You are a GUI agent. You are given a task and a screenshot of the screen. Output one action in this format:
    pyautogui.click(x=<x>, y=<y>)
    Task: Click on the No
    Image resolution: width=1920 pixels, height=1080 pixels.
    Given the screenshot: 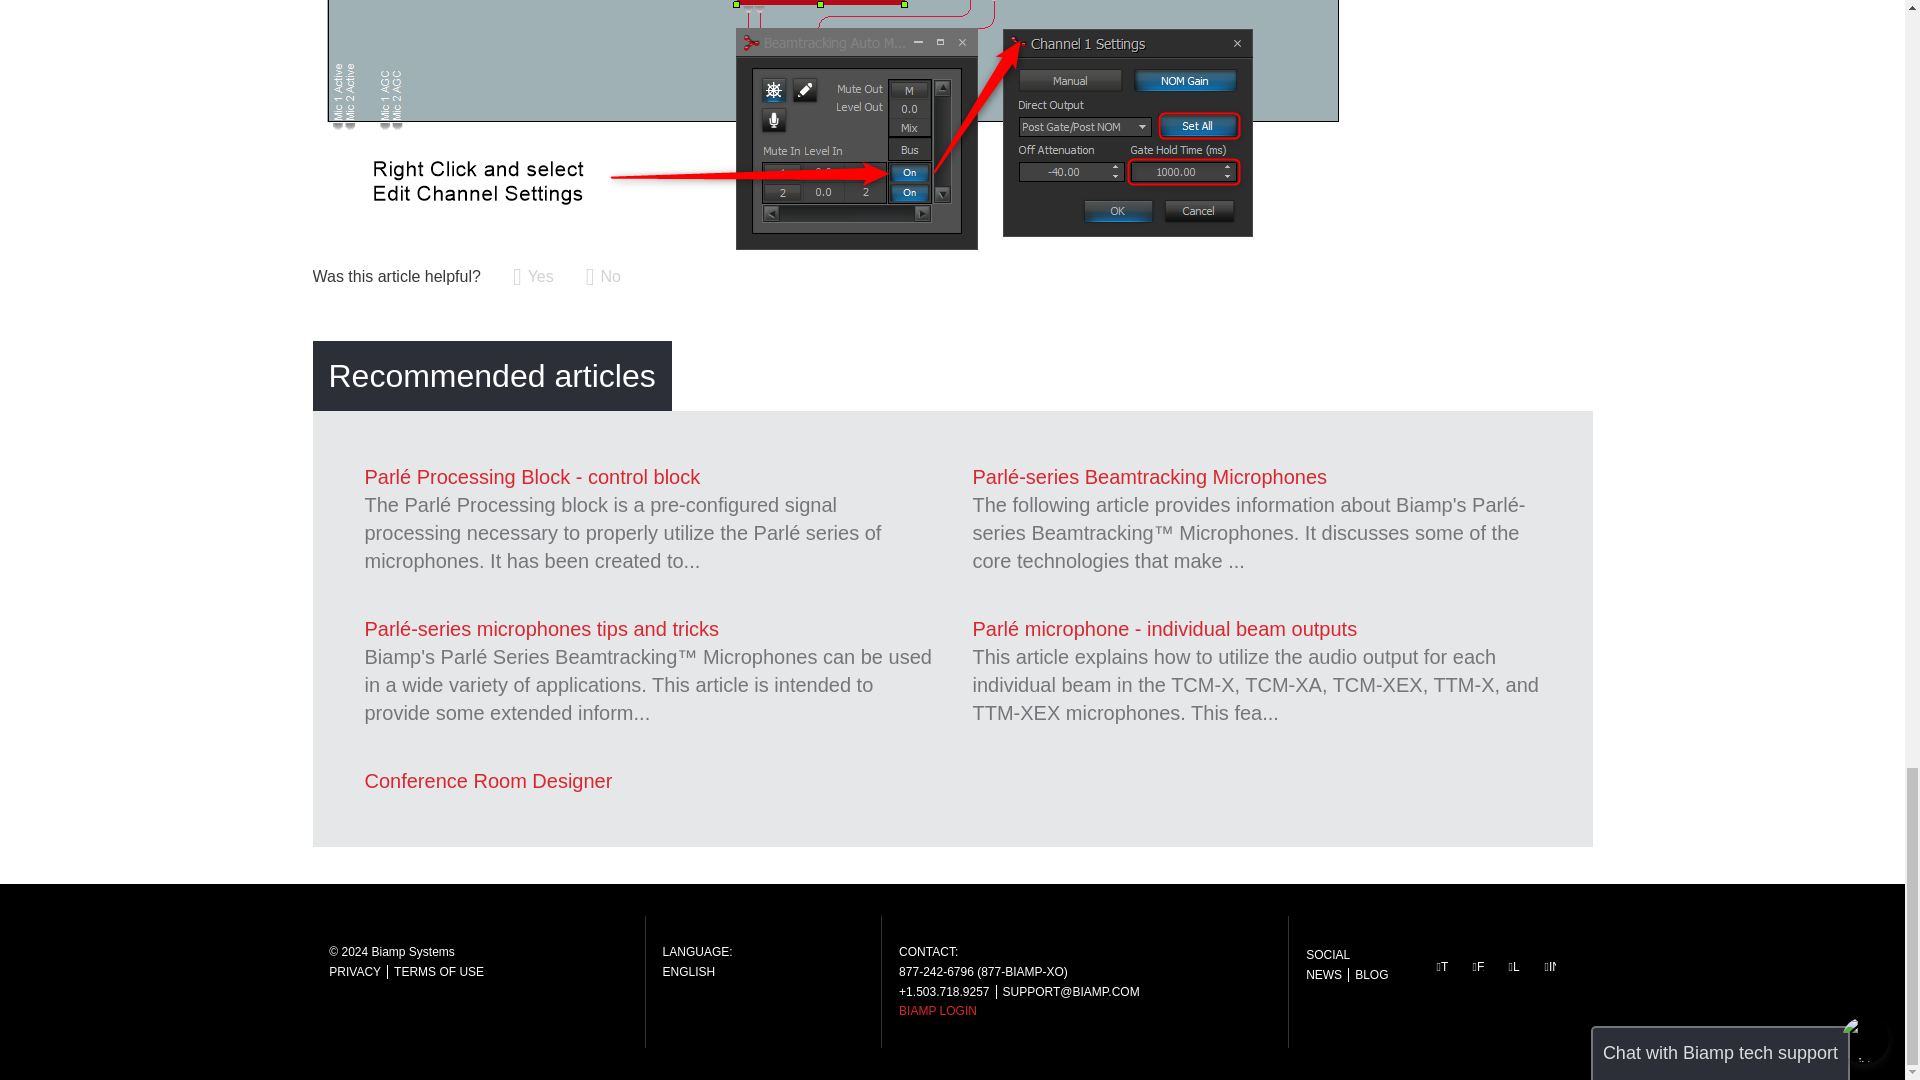 What is the action you would take?
    pyautogui.click(x=602, y=276)
    